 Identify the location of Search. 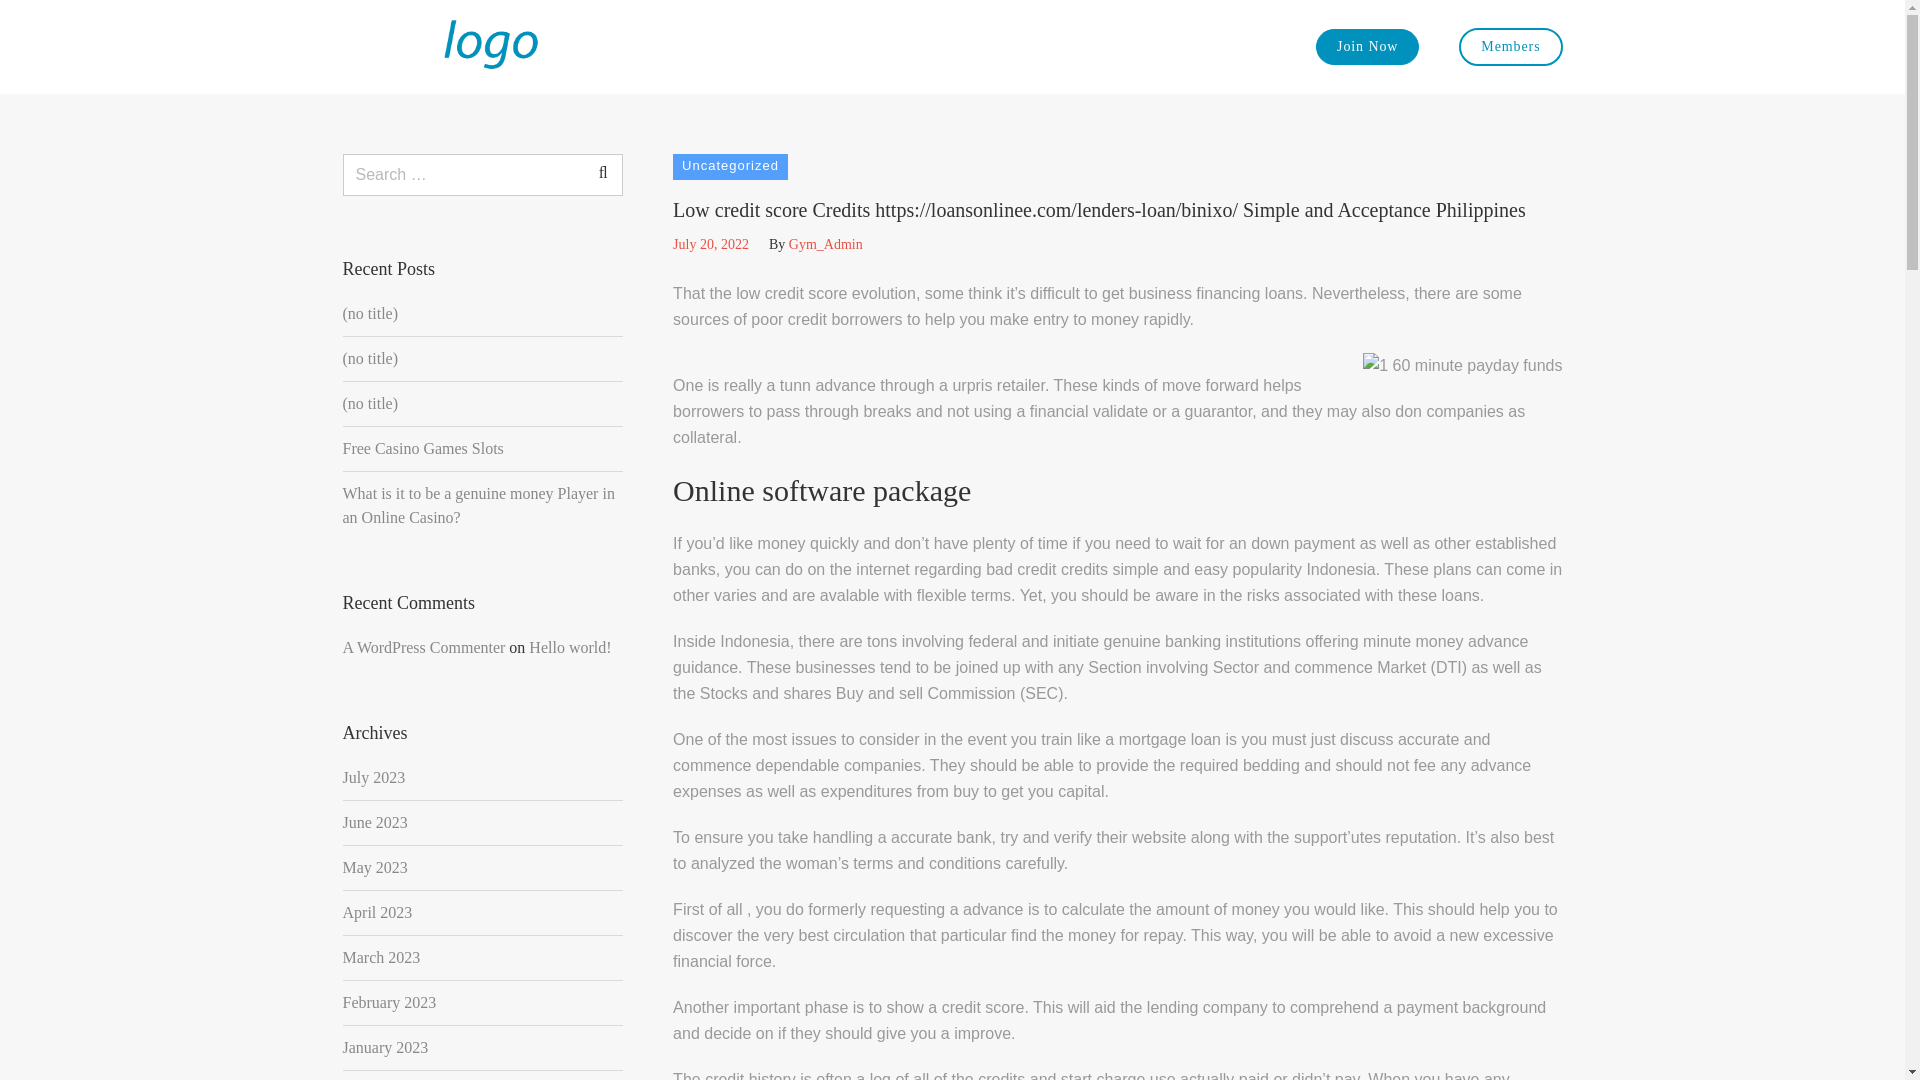
(602, 173).